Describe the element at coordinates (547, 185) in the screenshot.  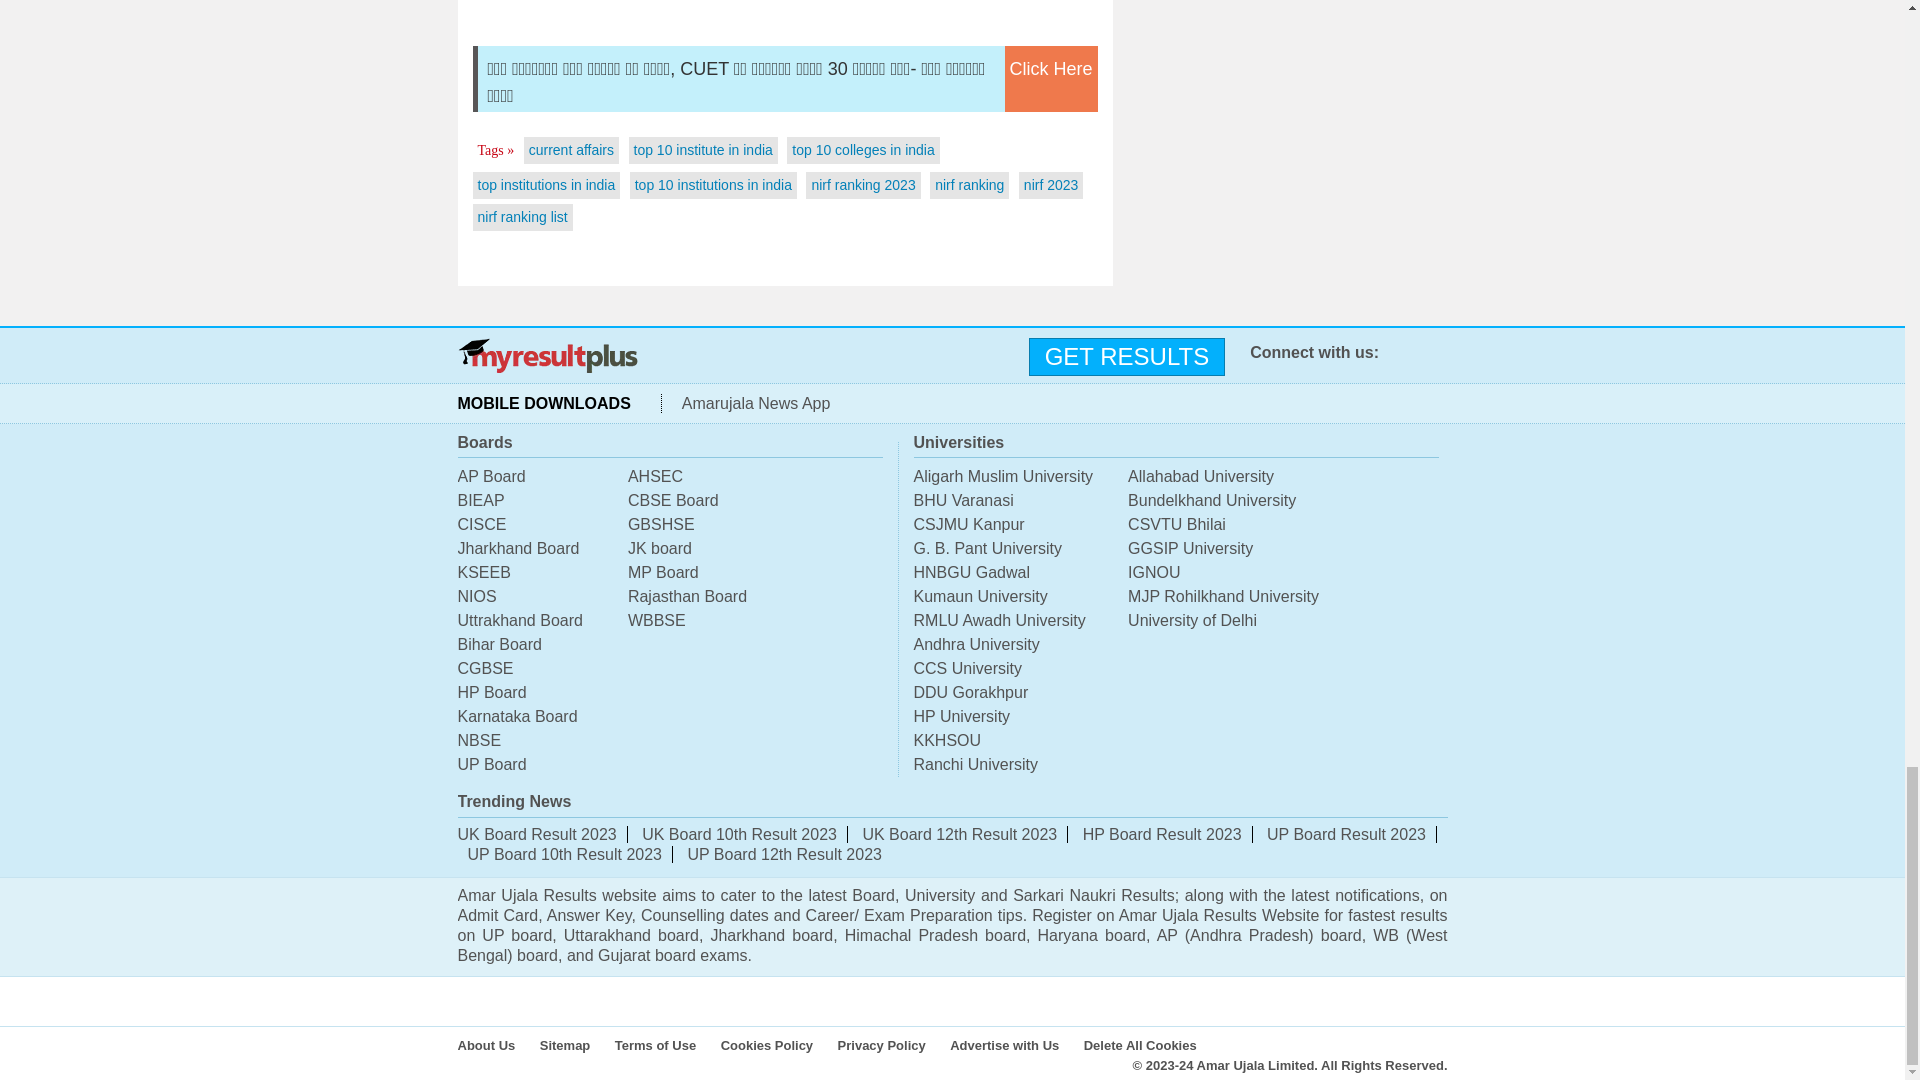
I see `top institutions in india` at that location.